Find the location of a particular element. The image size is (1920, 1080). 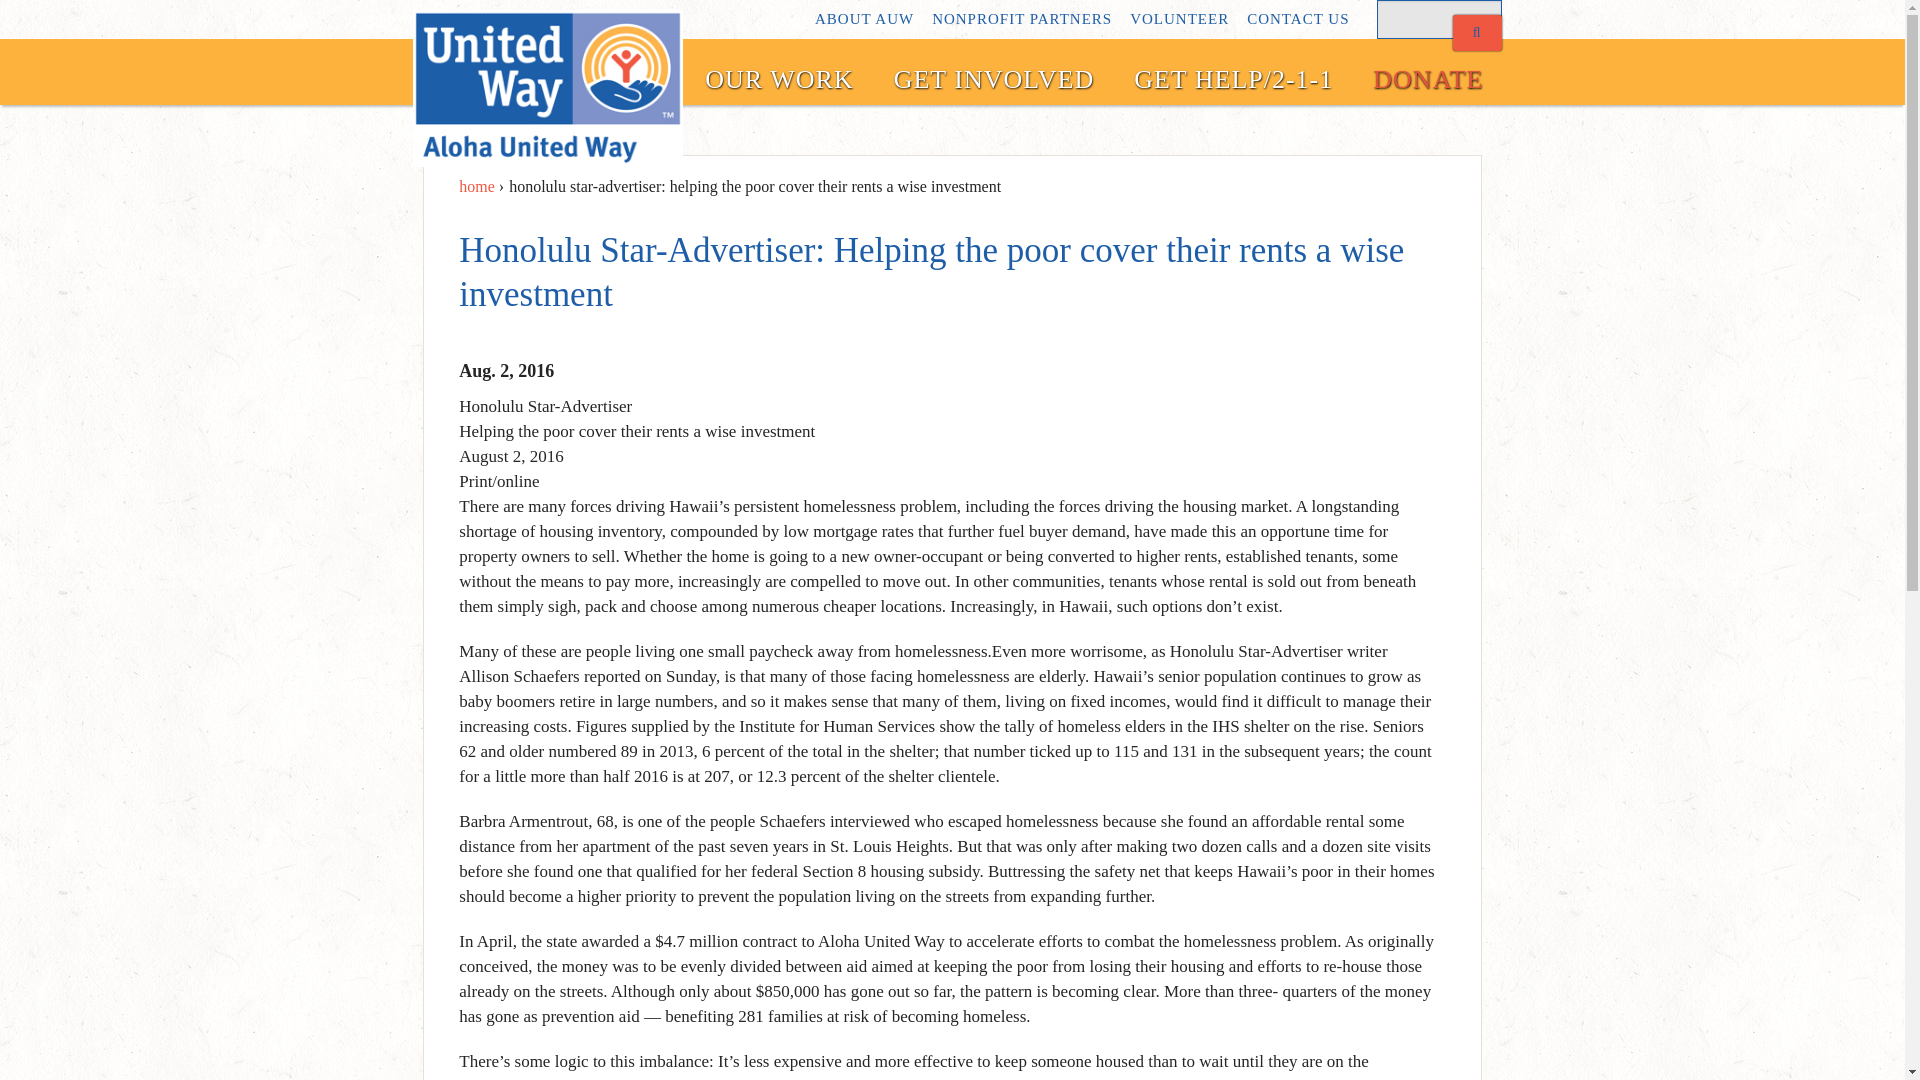

Enter the terms you wish to search for. is located at coordinates (1438, 19).